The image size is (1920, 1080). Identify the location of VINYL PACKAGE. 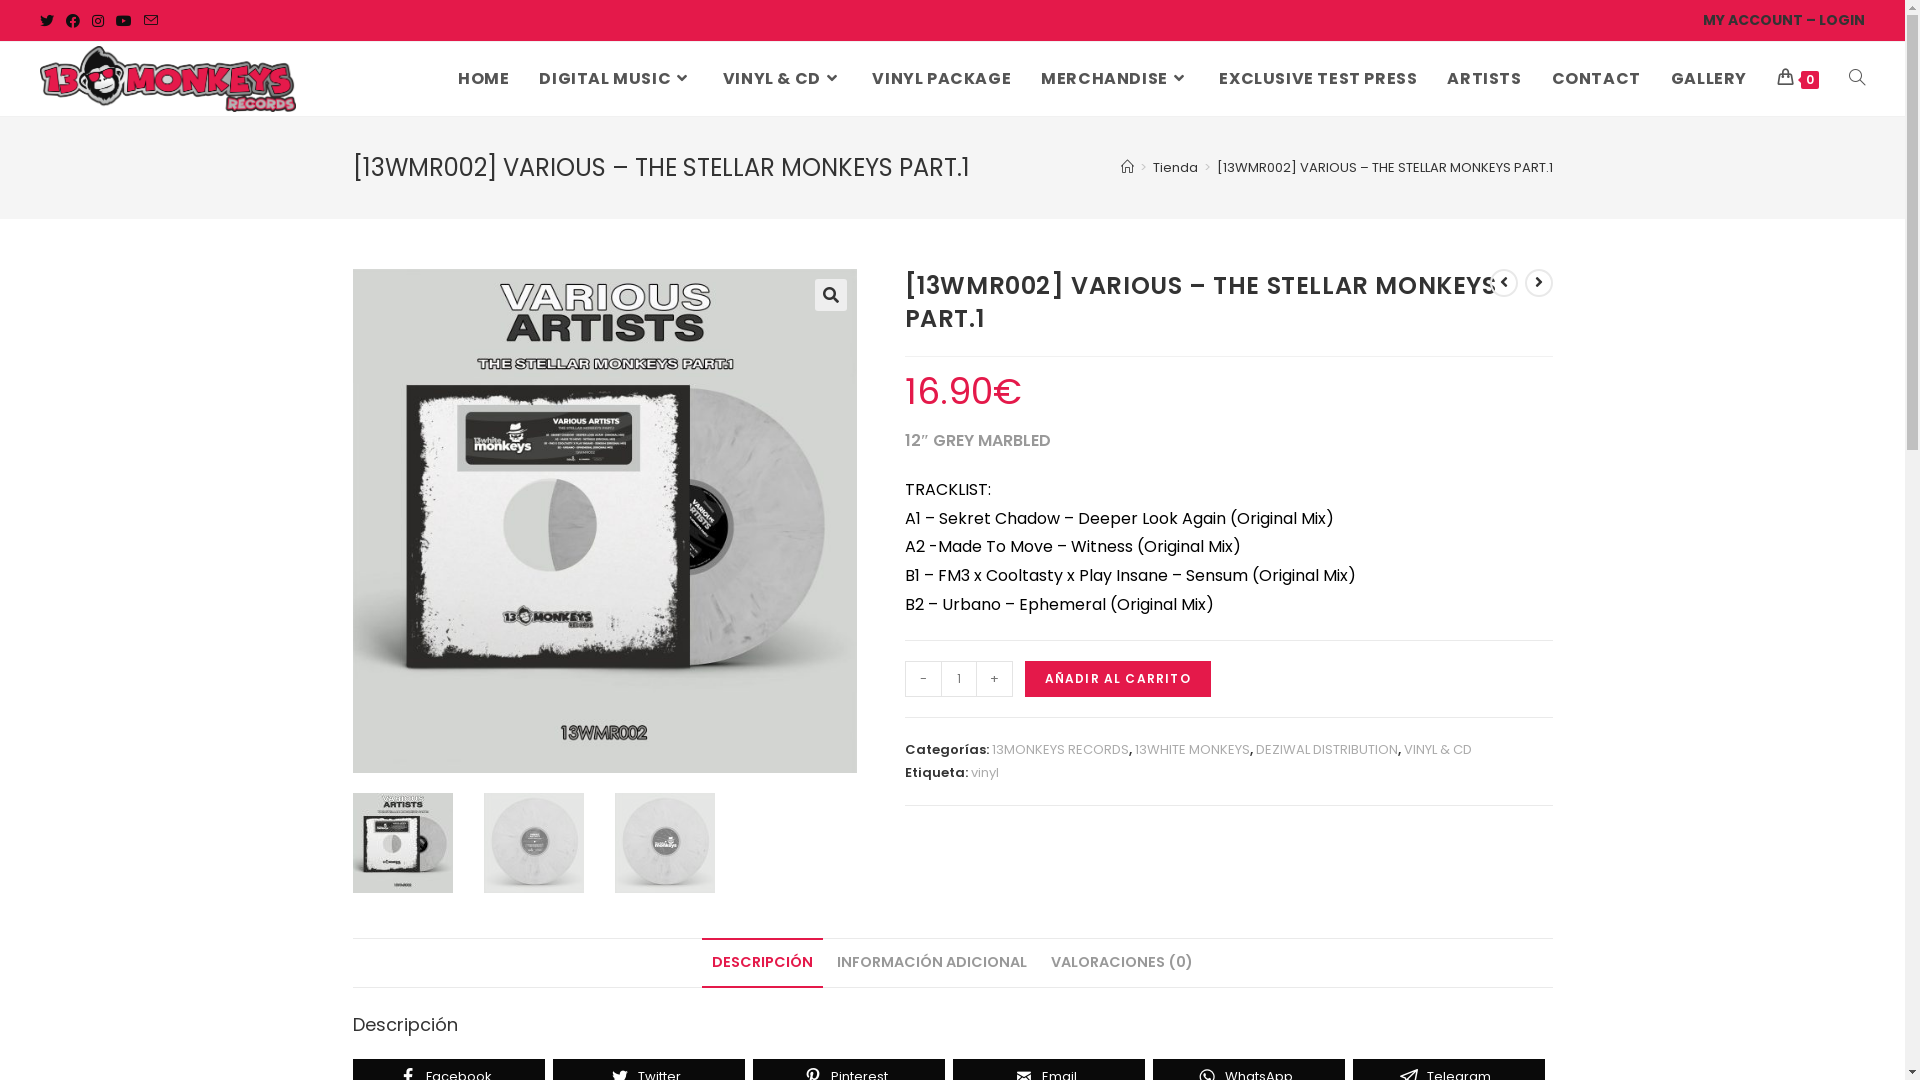
(942, 79).